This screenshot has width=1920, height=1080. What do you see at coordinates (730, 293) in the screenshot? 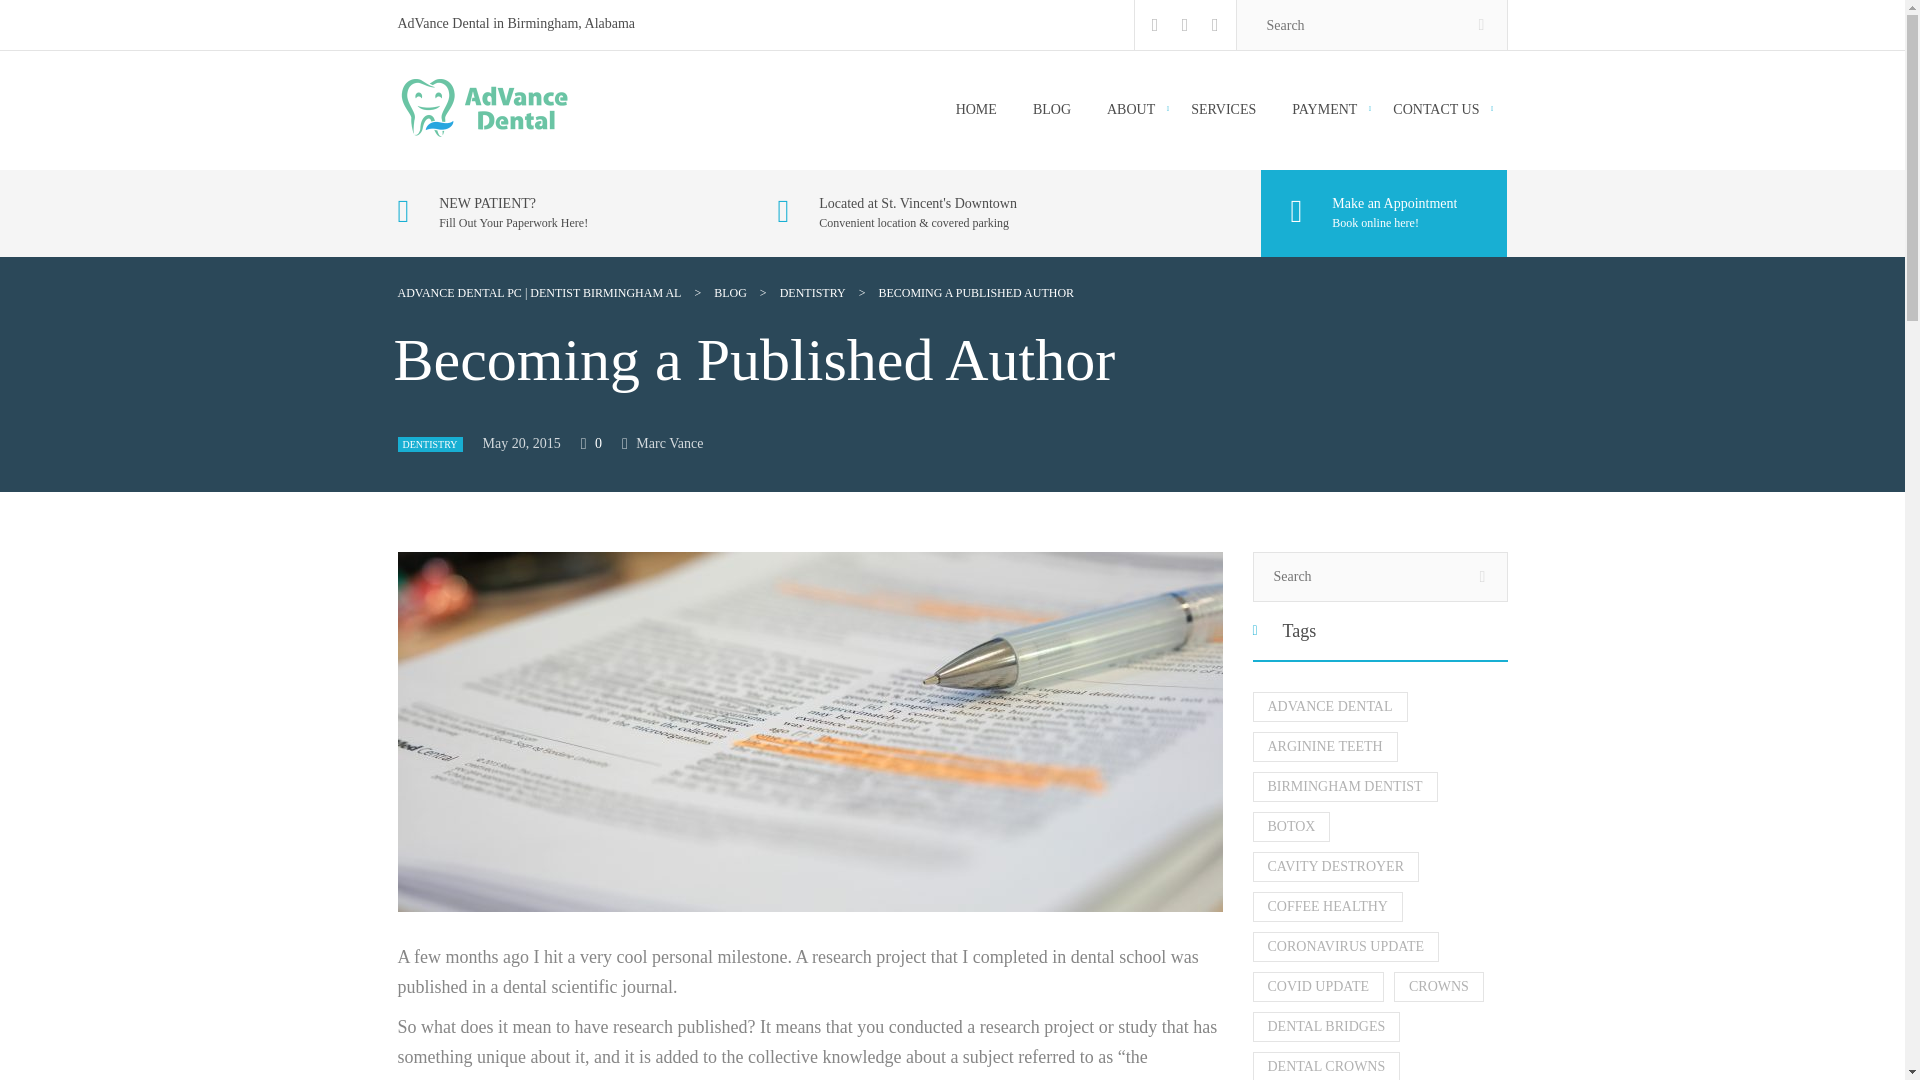
I see `Go to Blog.` at bounding box center [730, 293].